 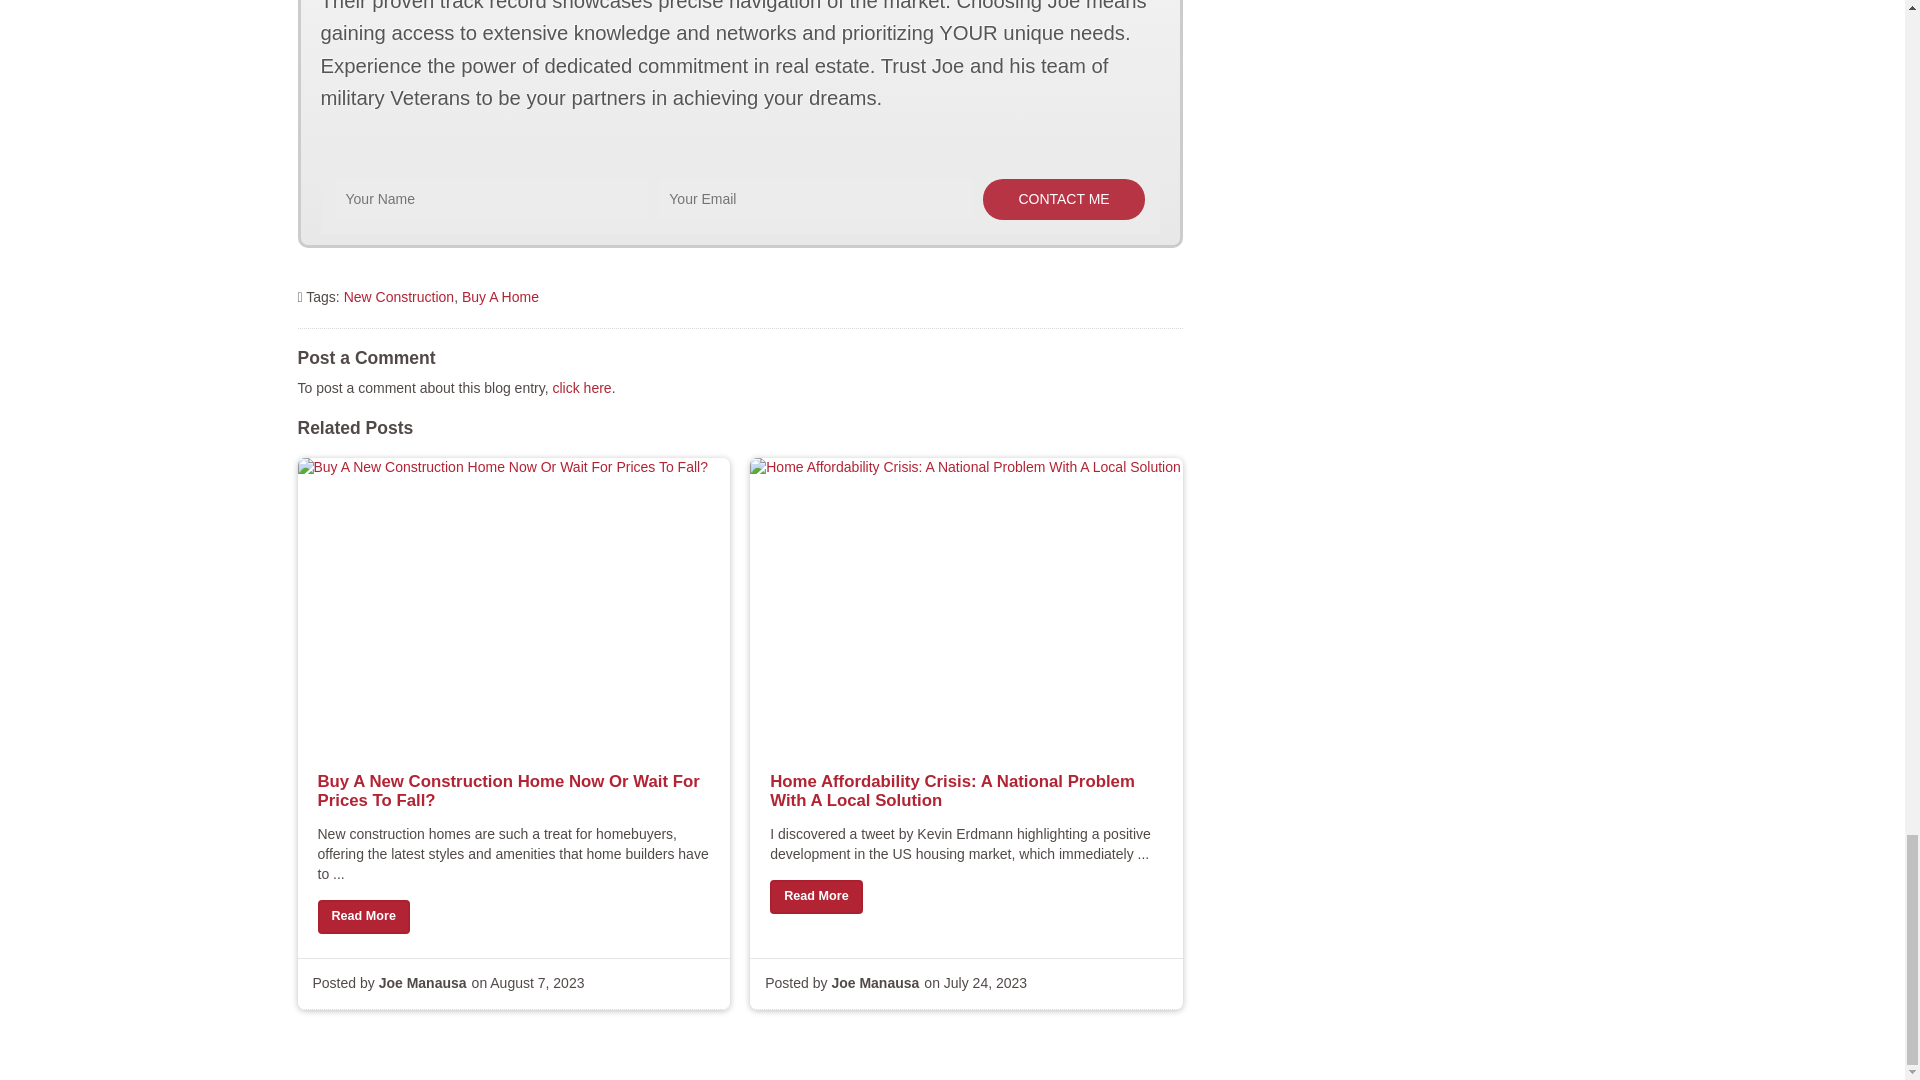 I want to click on CONTACT ME, so click(x=1064, y=200).